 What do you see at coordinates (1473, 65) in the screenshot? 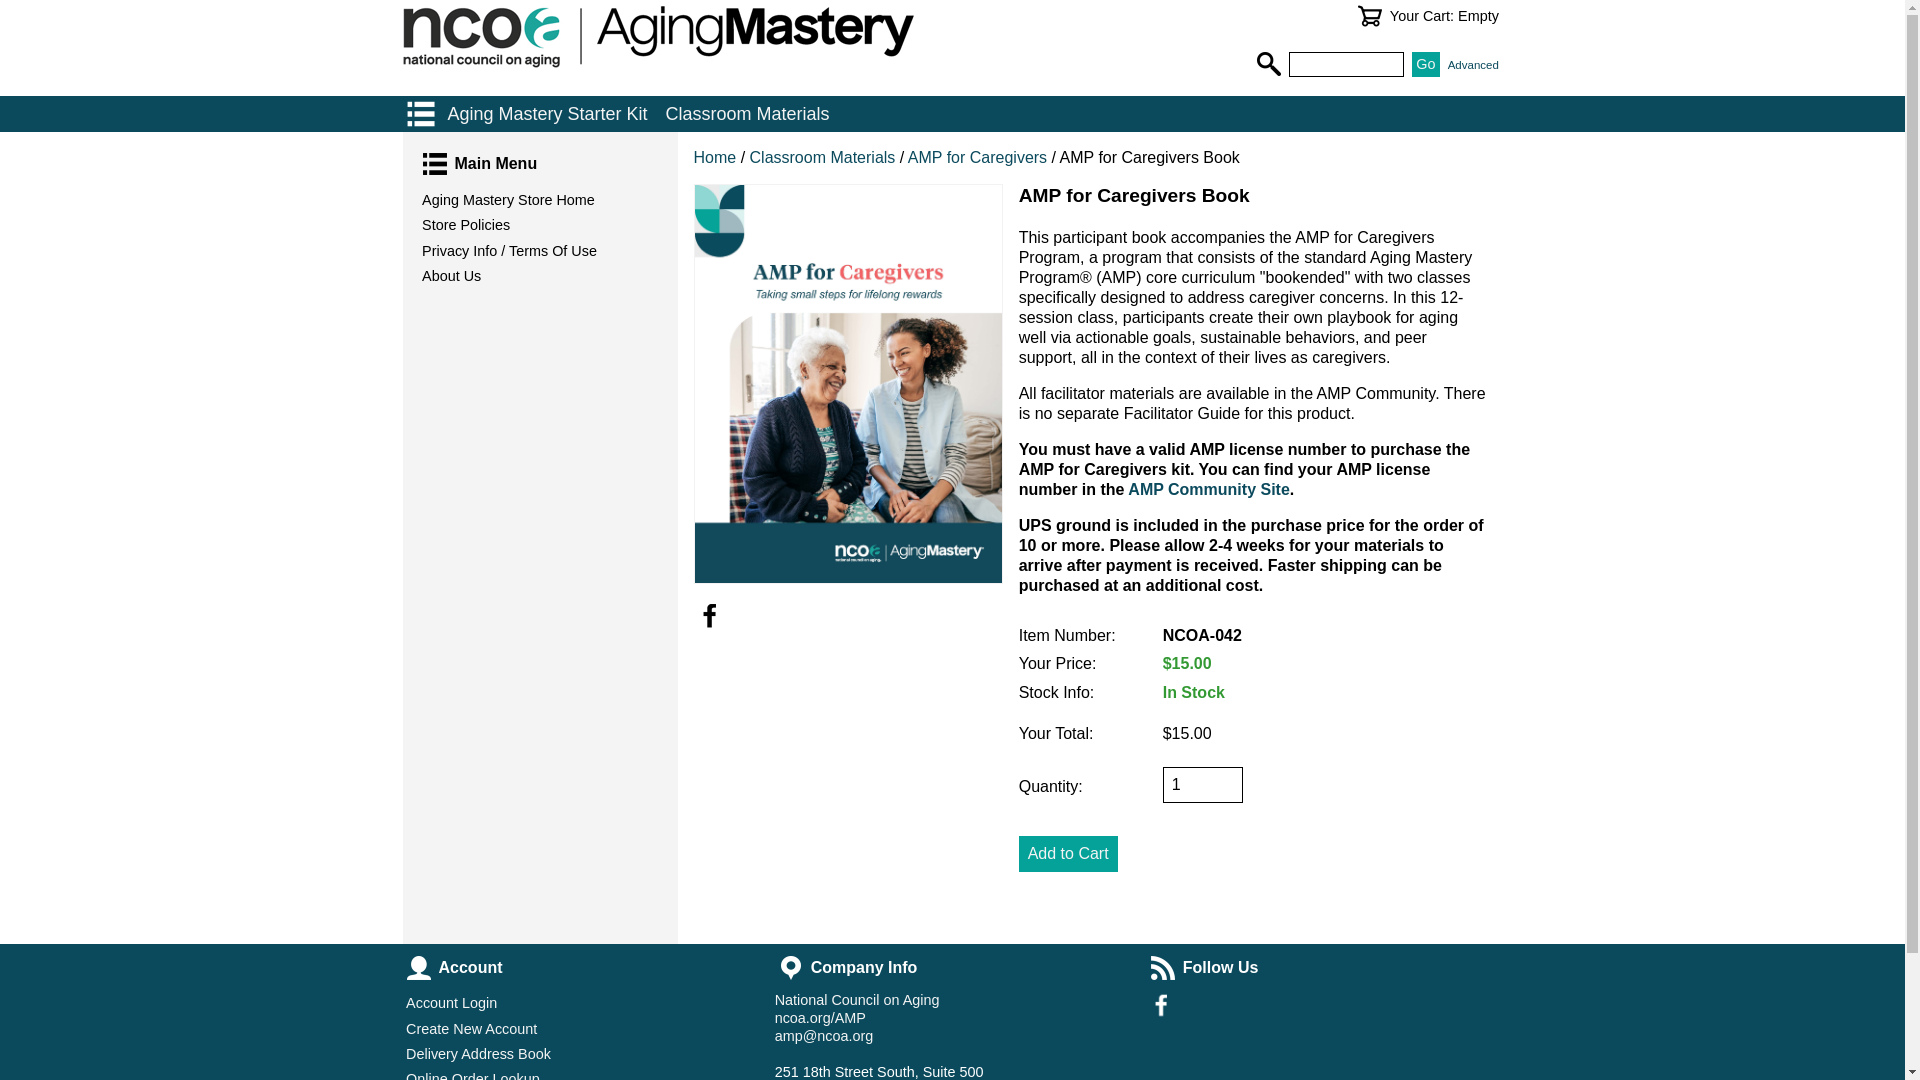
I see `Advanced` at bounding box center [1473, 65].